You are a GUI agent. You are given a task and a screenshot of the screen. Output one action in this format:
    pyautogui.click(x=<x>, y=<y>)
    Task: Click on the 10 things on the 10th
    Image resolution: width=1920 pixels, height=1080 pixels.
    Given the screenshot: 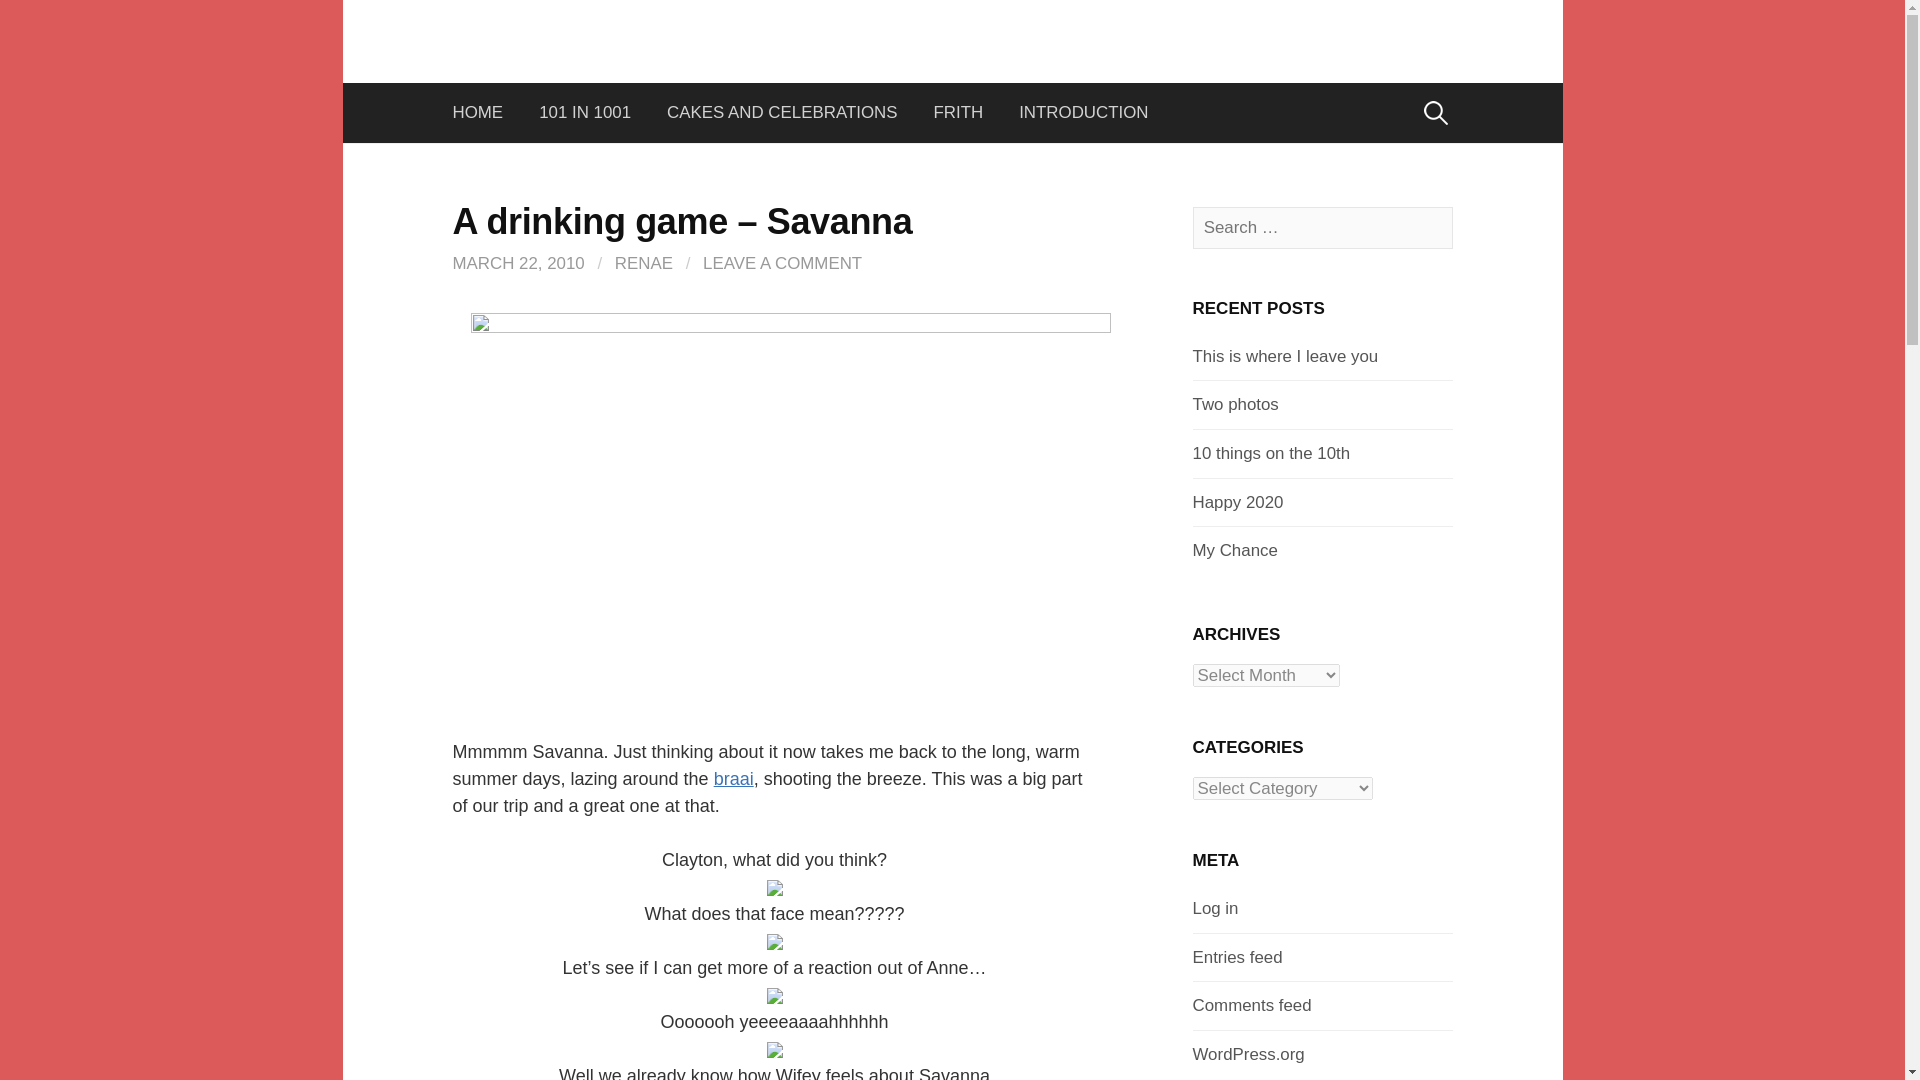 What is the action you would take?
    pyautogui.click(x=1270, y=453)
    